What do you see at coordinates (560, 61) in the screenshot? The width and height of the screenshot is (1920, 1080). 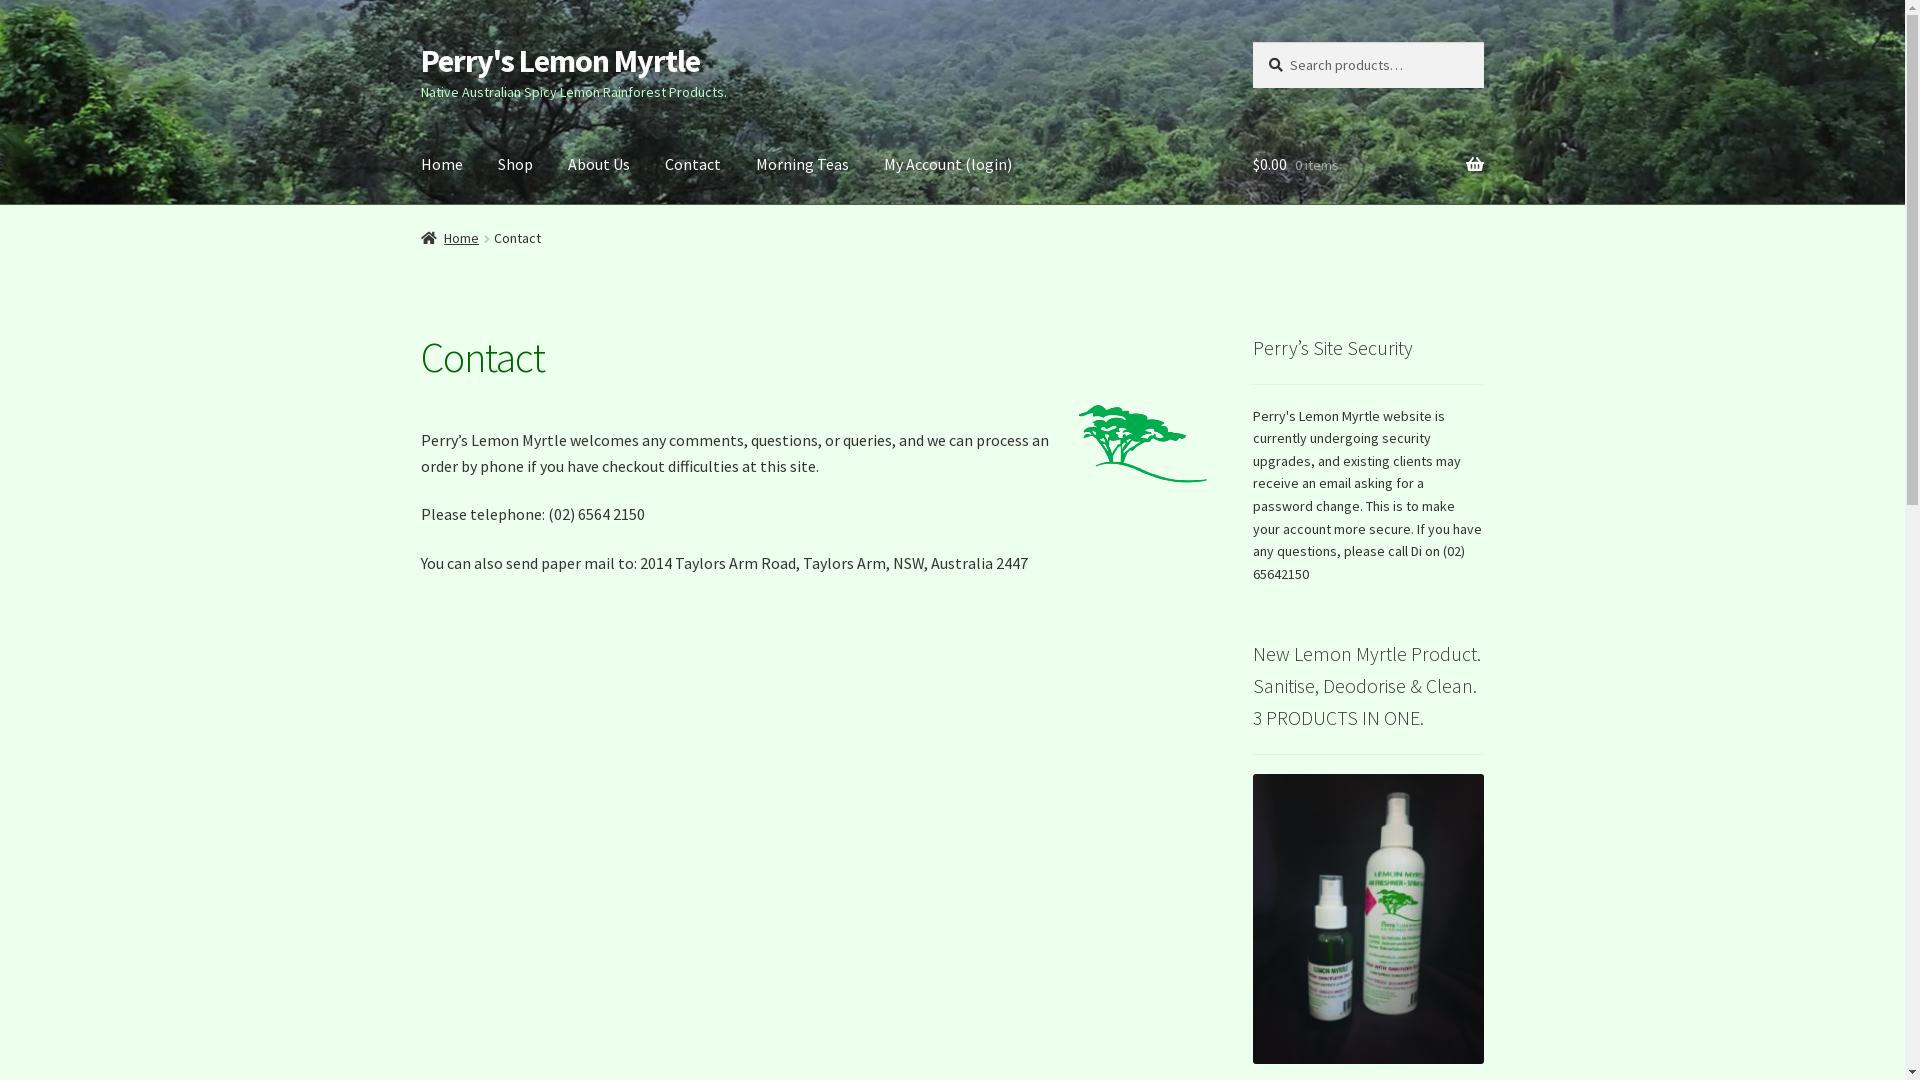 I see `Perry's Lemon Myrtle` at bounding box center [560, 61].